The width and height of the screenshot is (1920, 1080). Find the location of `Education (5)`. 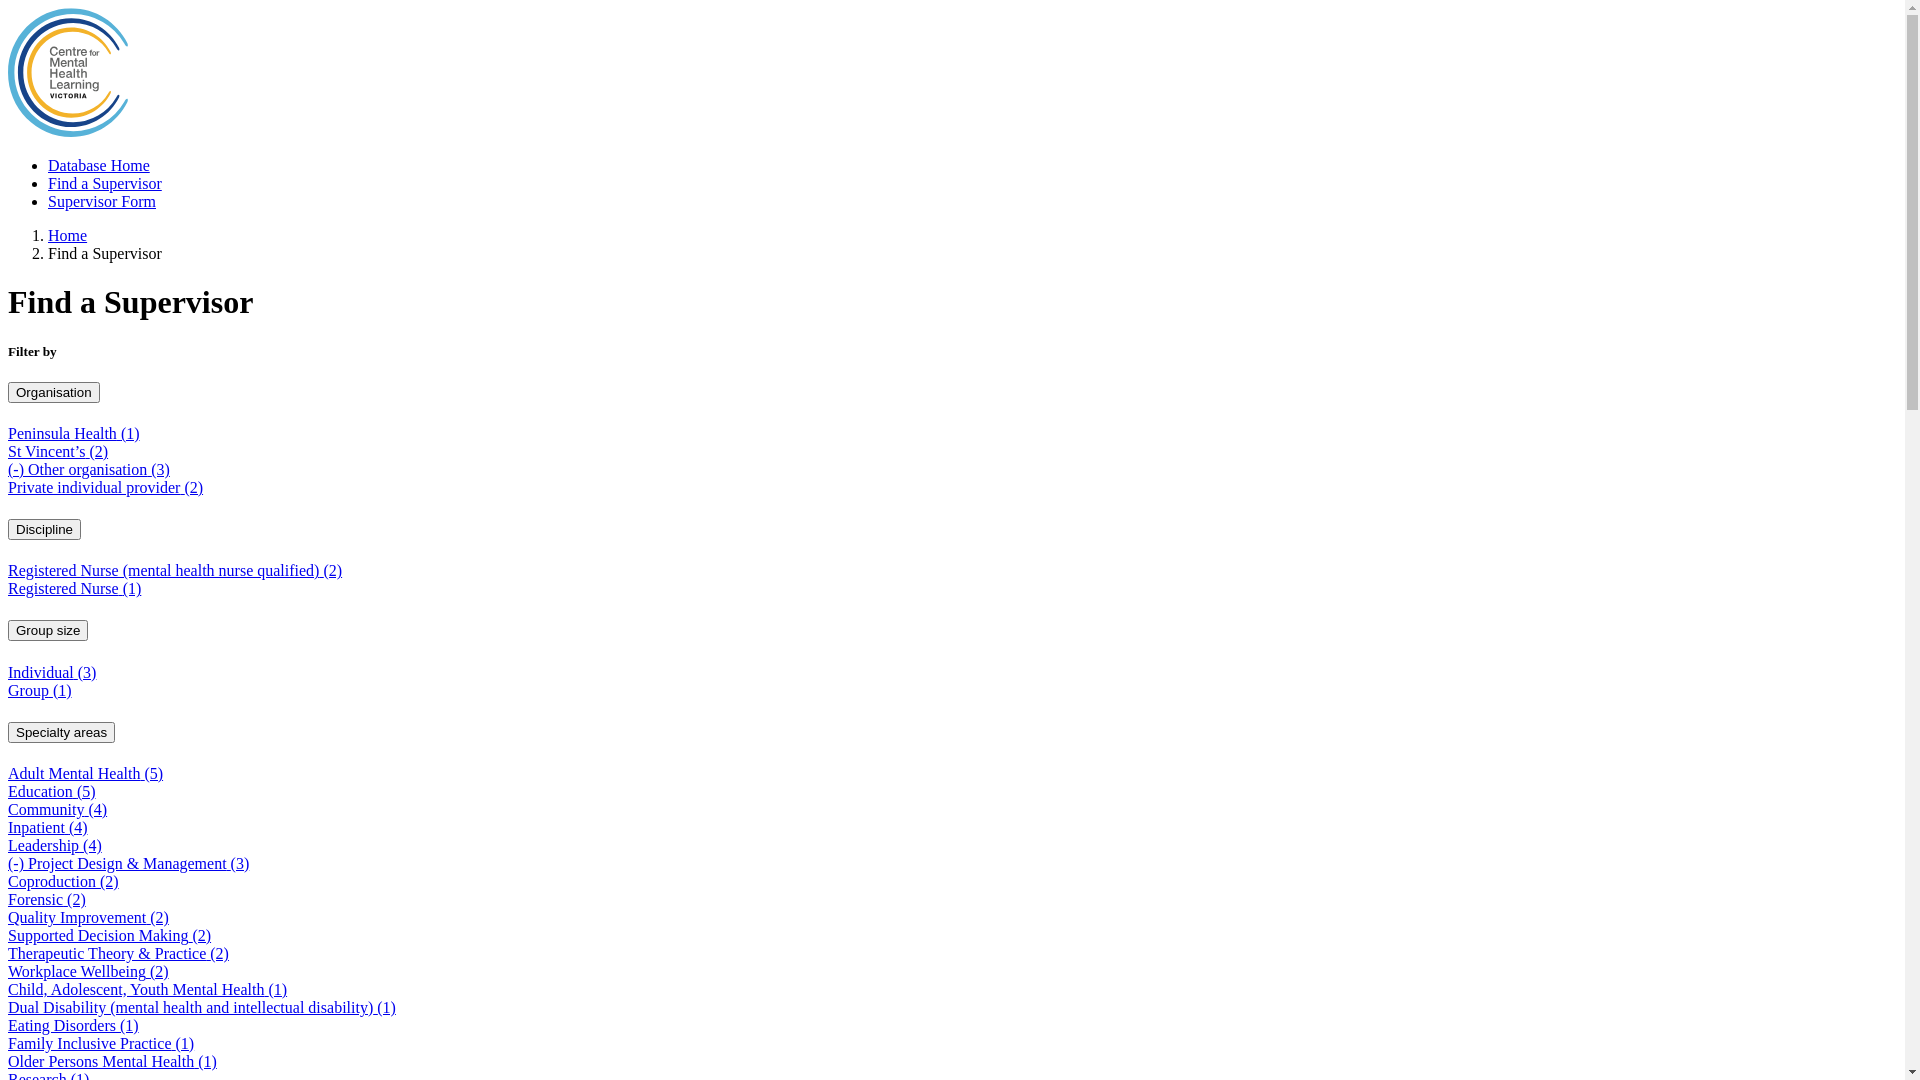

Education (5) is located at coordinates (52, 792).